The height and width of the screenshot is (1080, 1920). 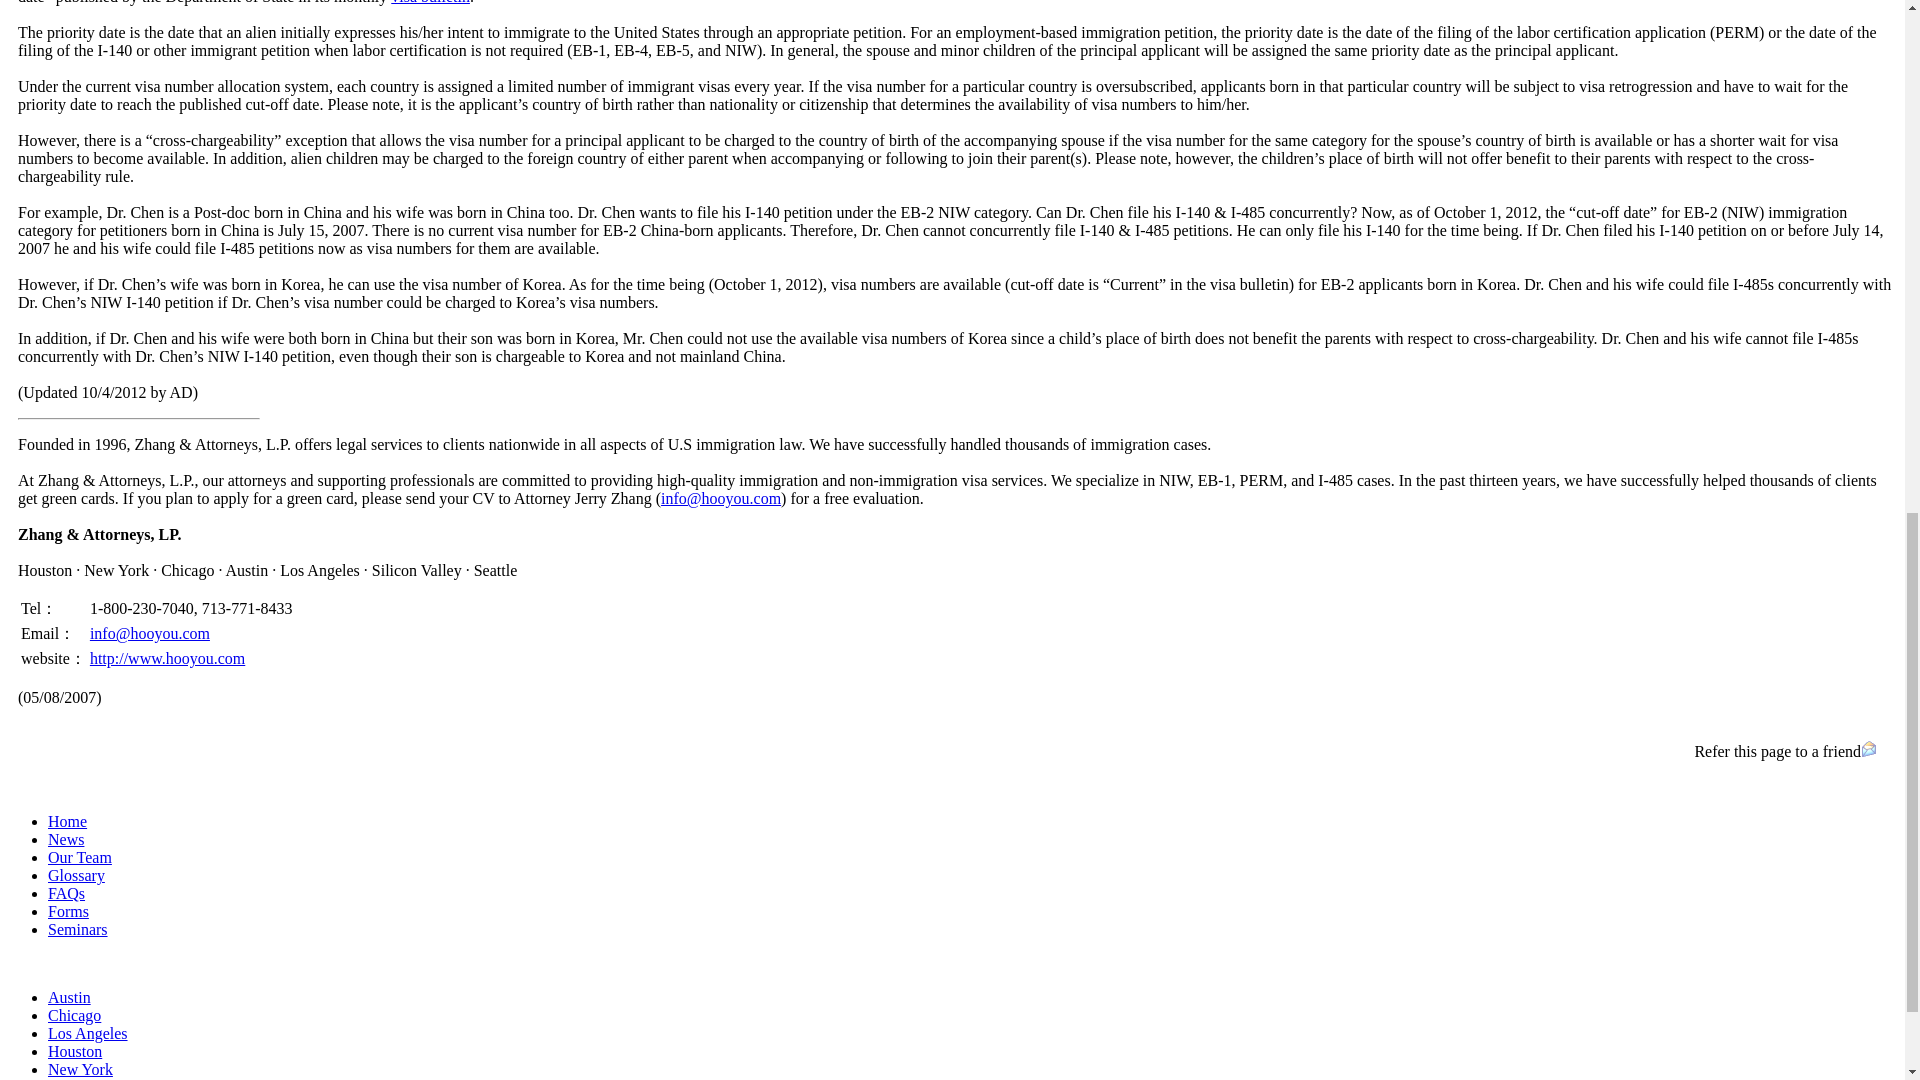 I want to click on News, so click(x=66, y=838).